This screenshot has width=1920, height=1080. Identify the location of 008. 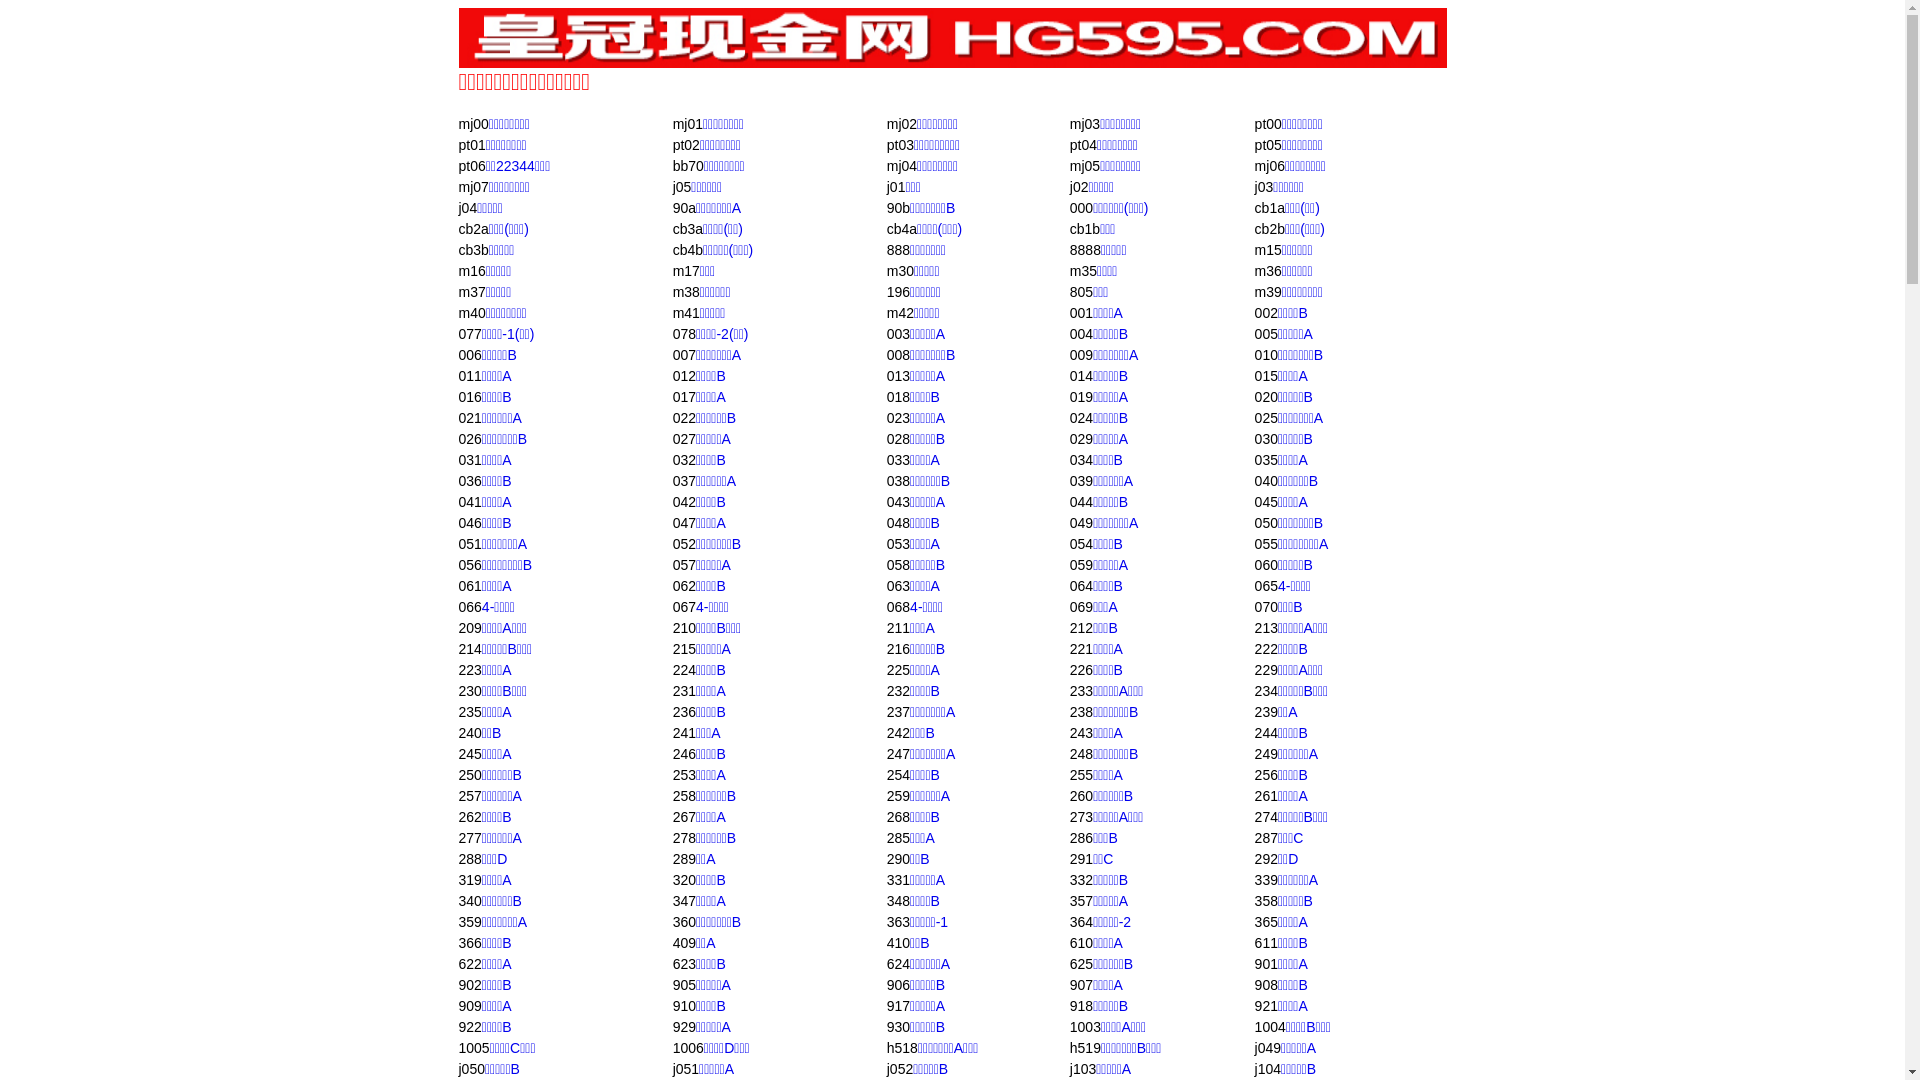
(898, 355).